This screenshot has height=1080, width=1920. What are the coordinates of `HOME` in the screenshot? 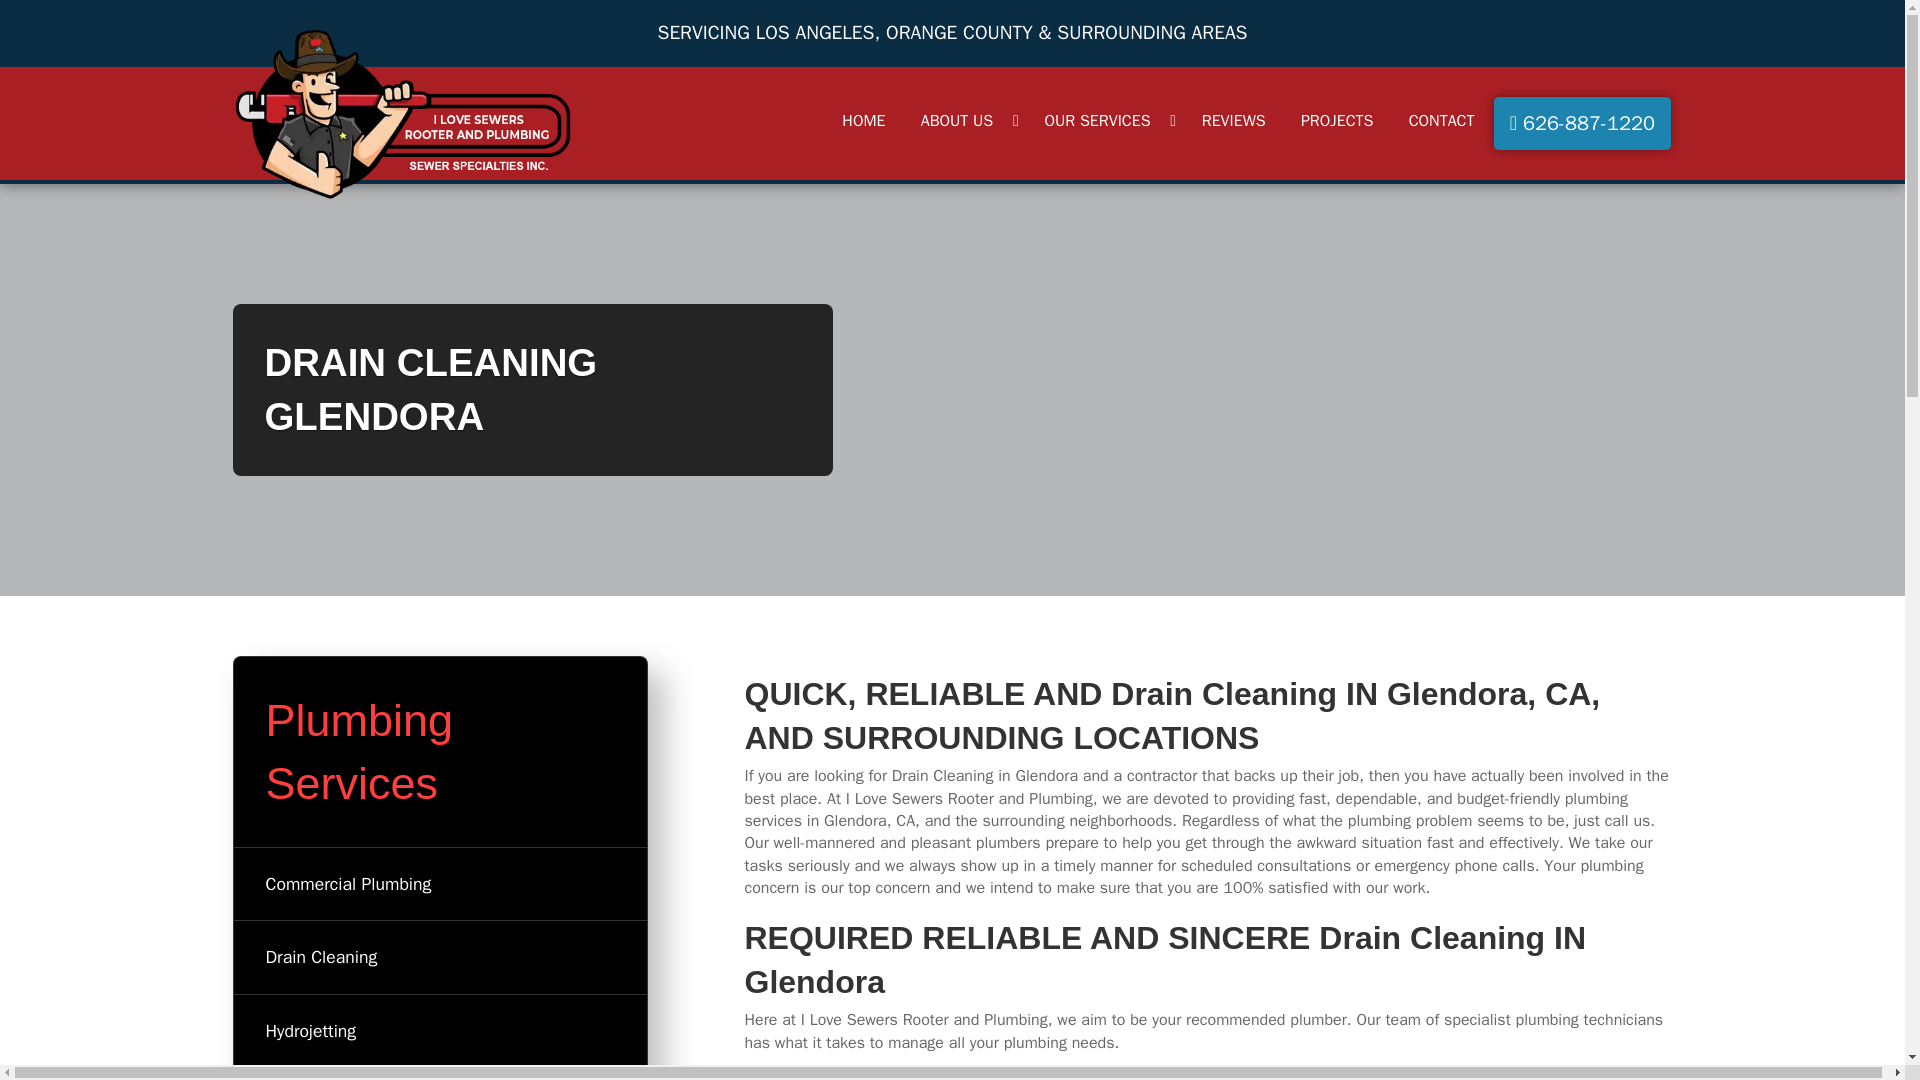 It's located at (862, 120).